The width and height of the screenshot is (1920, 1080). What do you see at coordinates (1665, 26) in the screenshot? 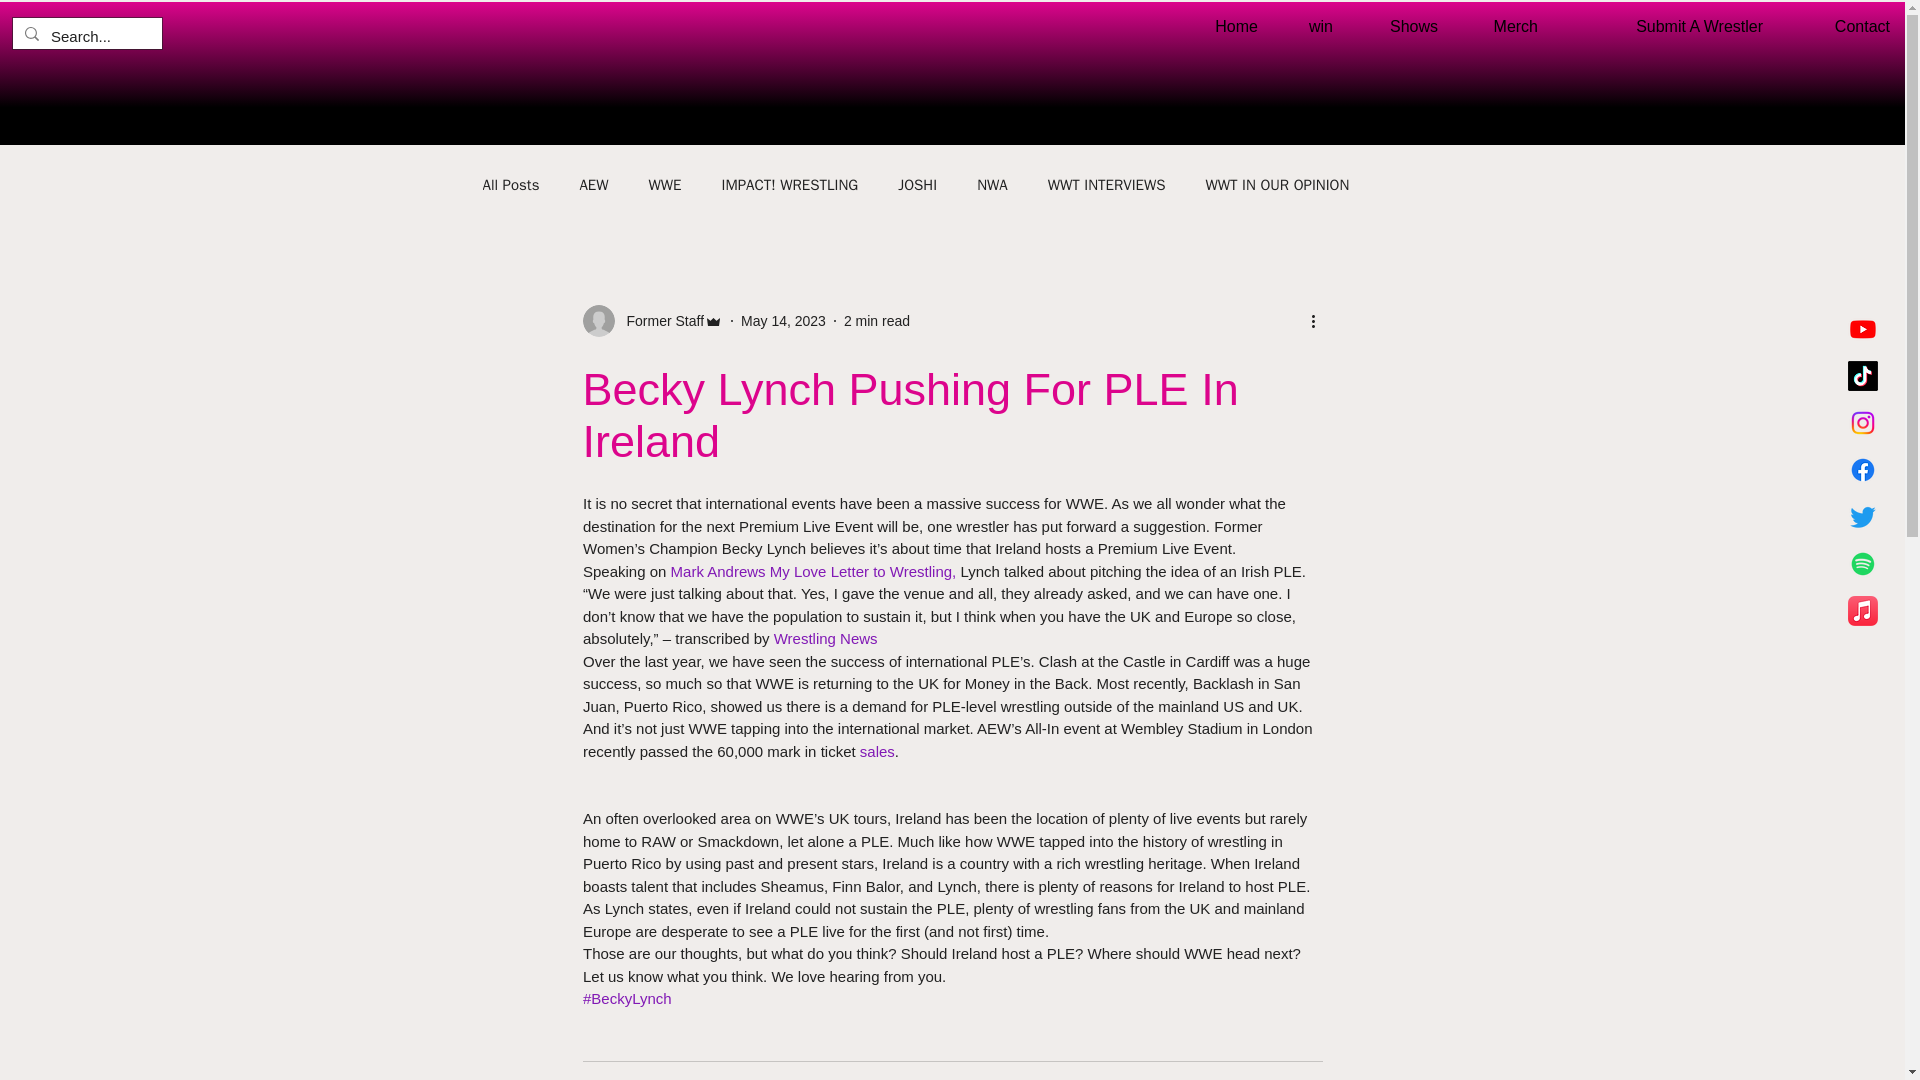
I see `Submit A Wrestler` at bounding box center [1665, 26].